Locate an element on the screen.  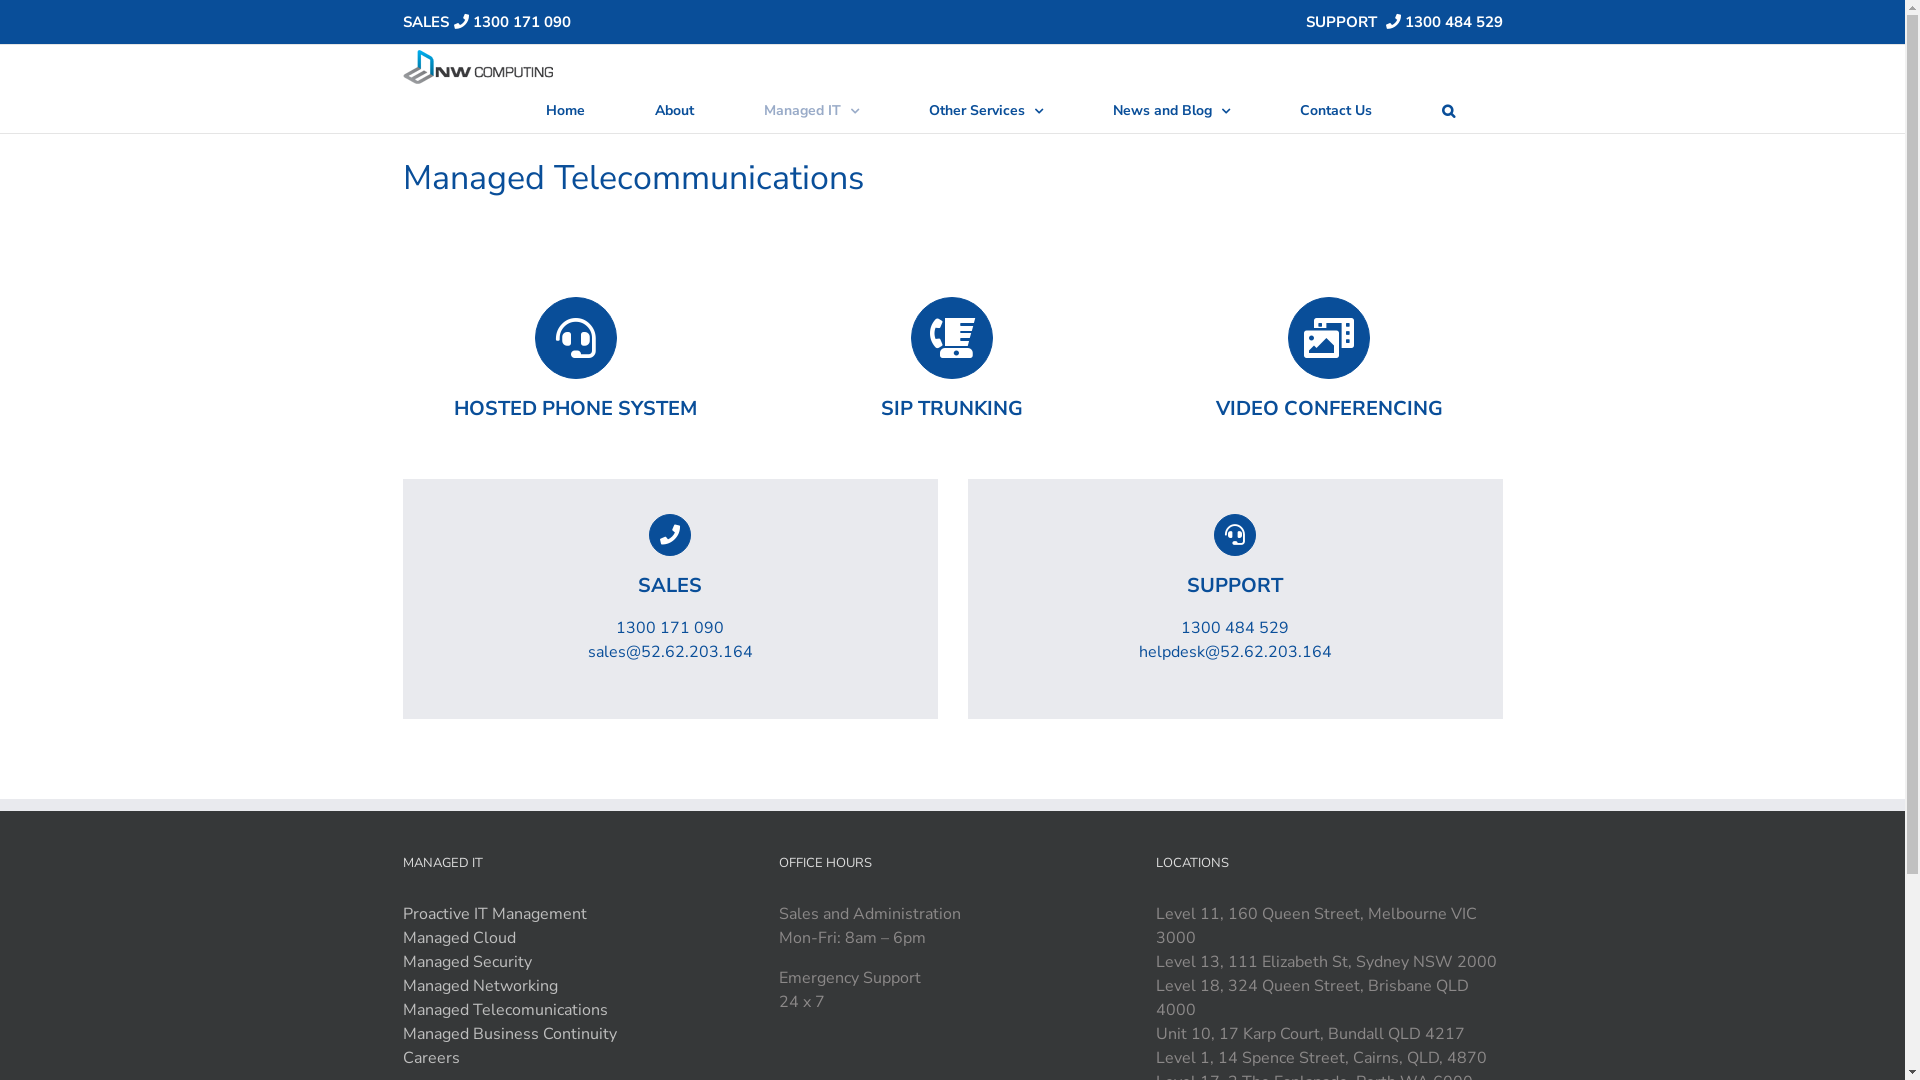
Managed Networking is located at coordinates (480, 985).